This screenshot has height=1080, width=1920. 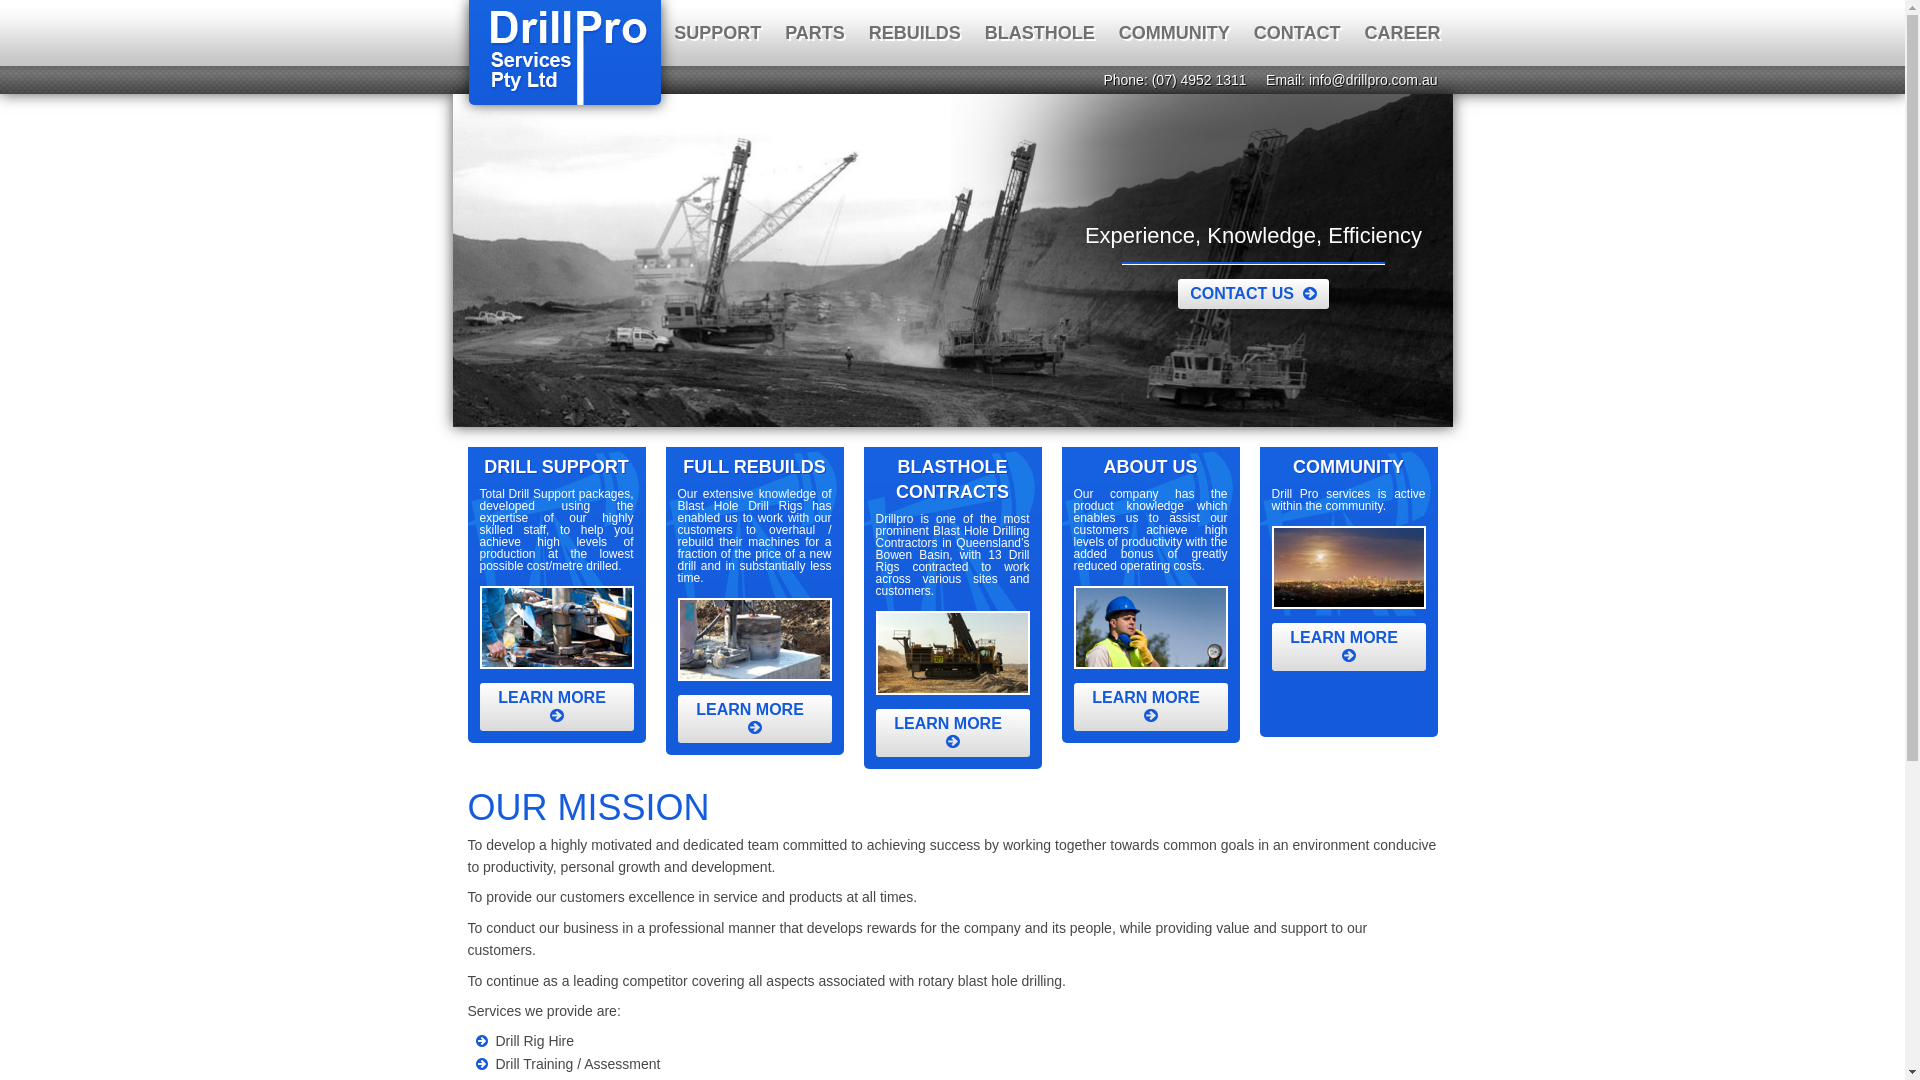 What do you see at coordinates (718, 33) in the screenshot?
I see `SUPPORT` at bounding box center [718, 33].